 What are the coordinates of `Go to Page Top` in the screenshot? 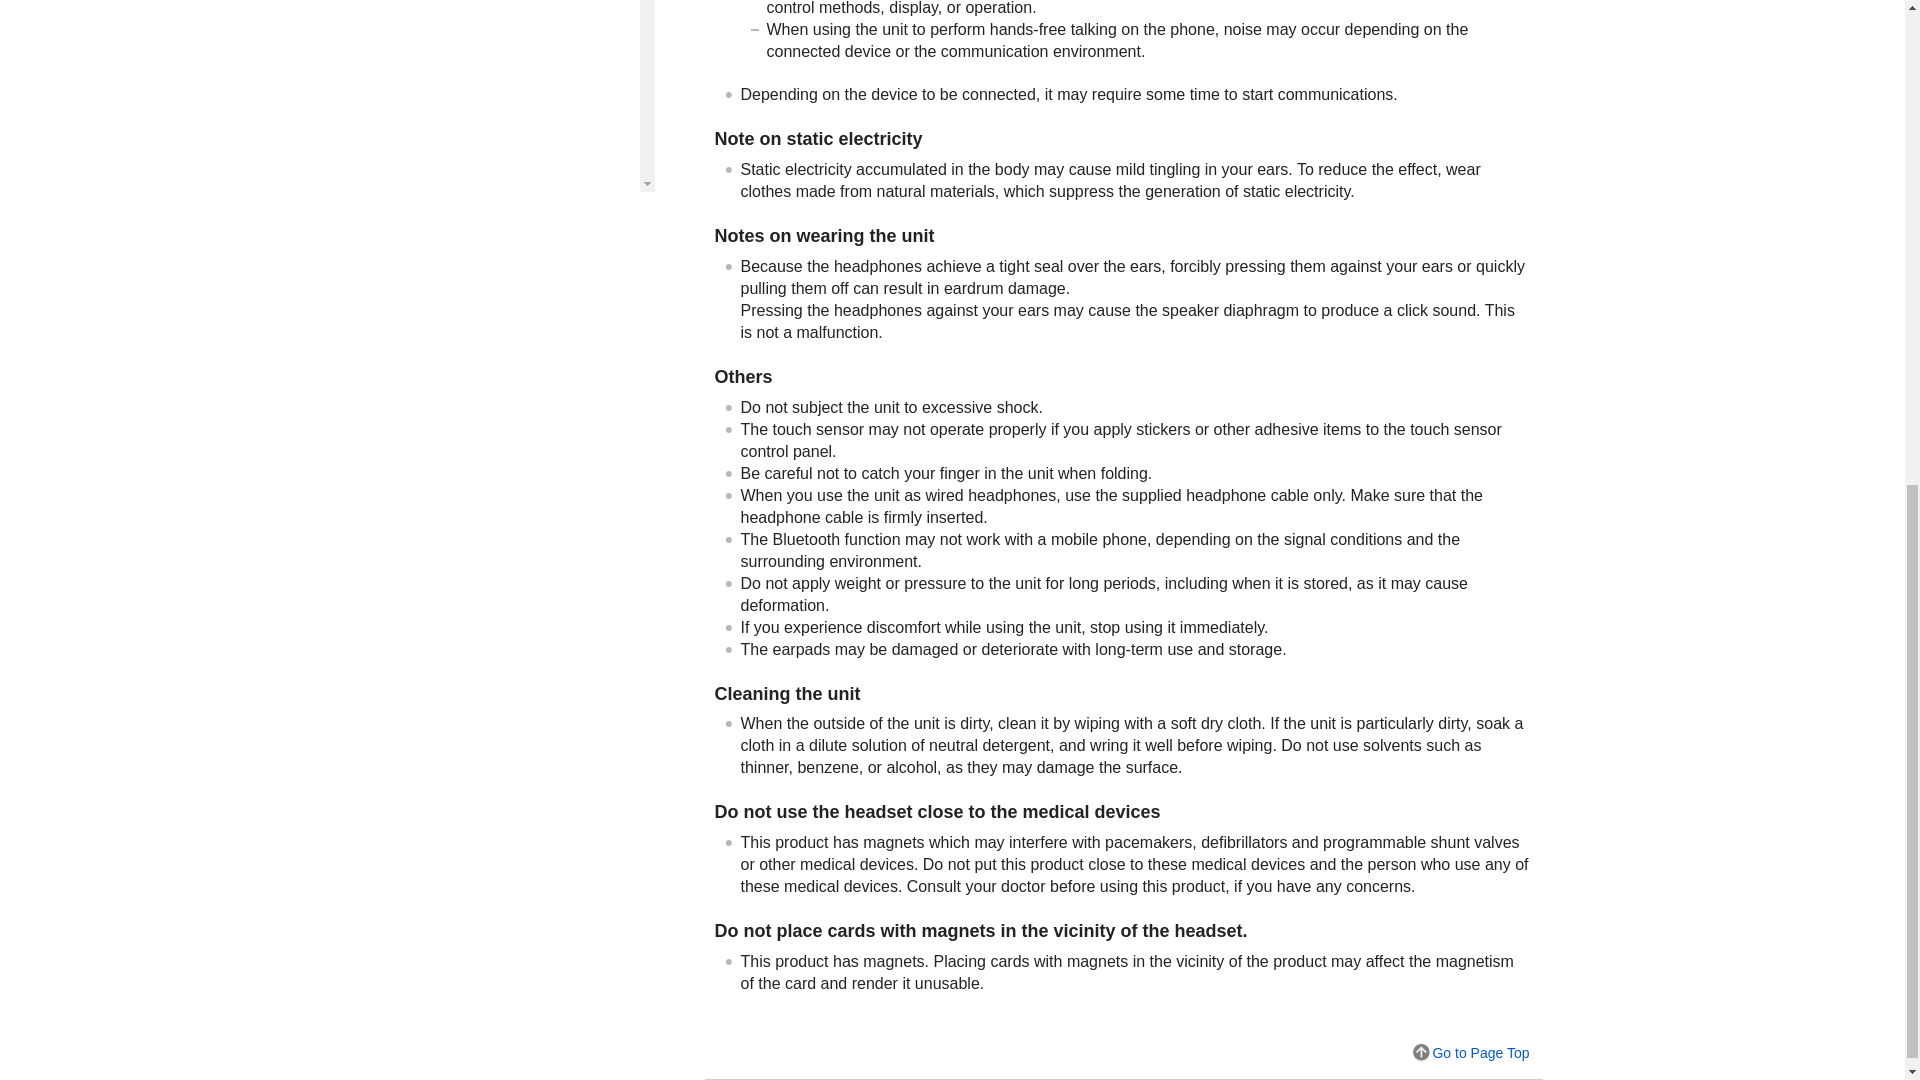 It's located at (1470, 1052).